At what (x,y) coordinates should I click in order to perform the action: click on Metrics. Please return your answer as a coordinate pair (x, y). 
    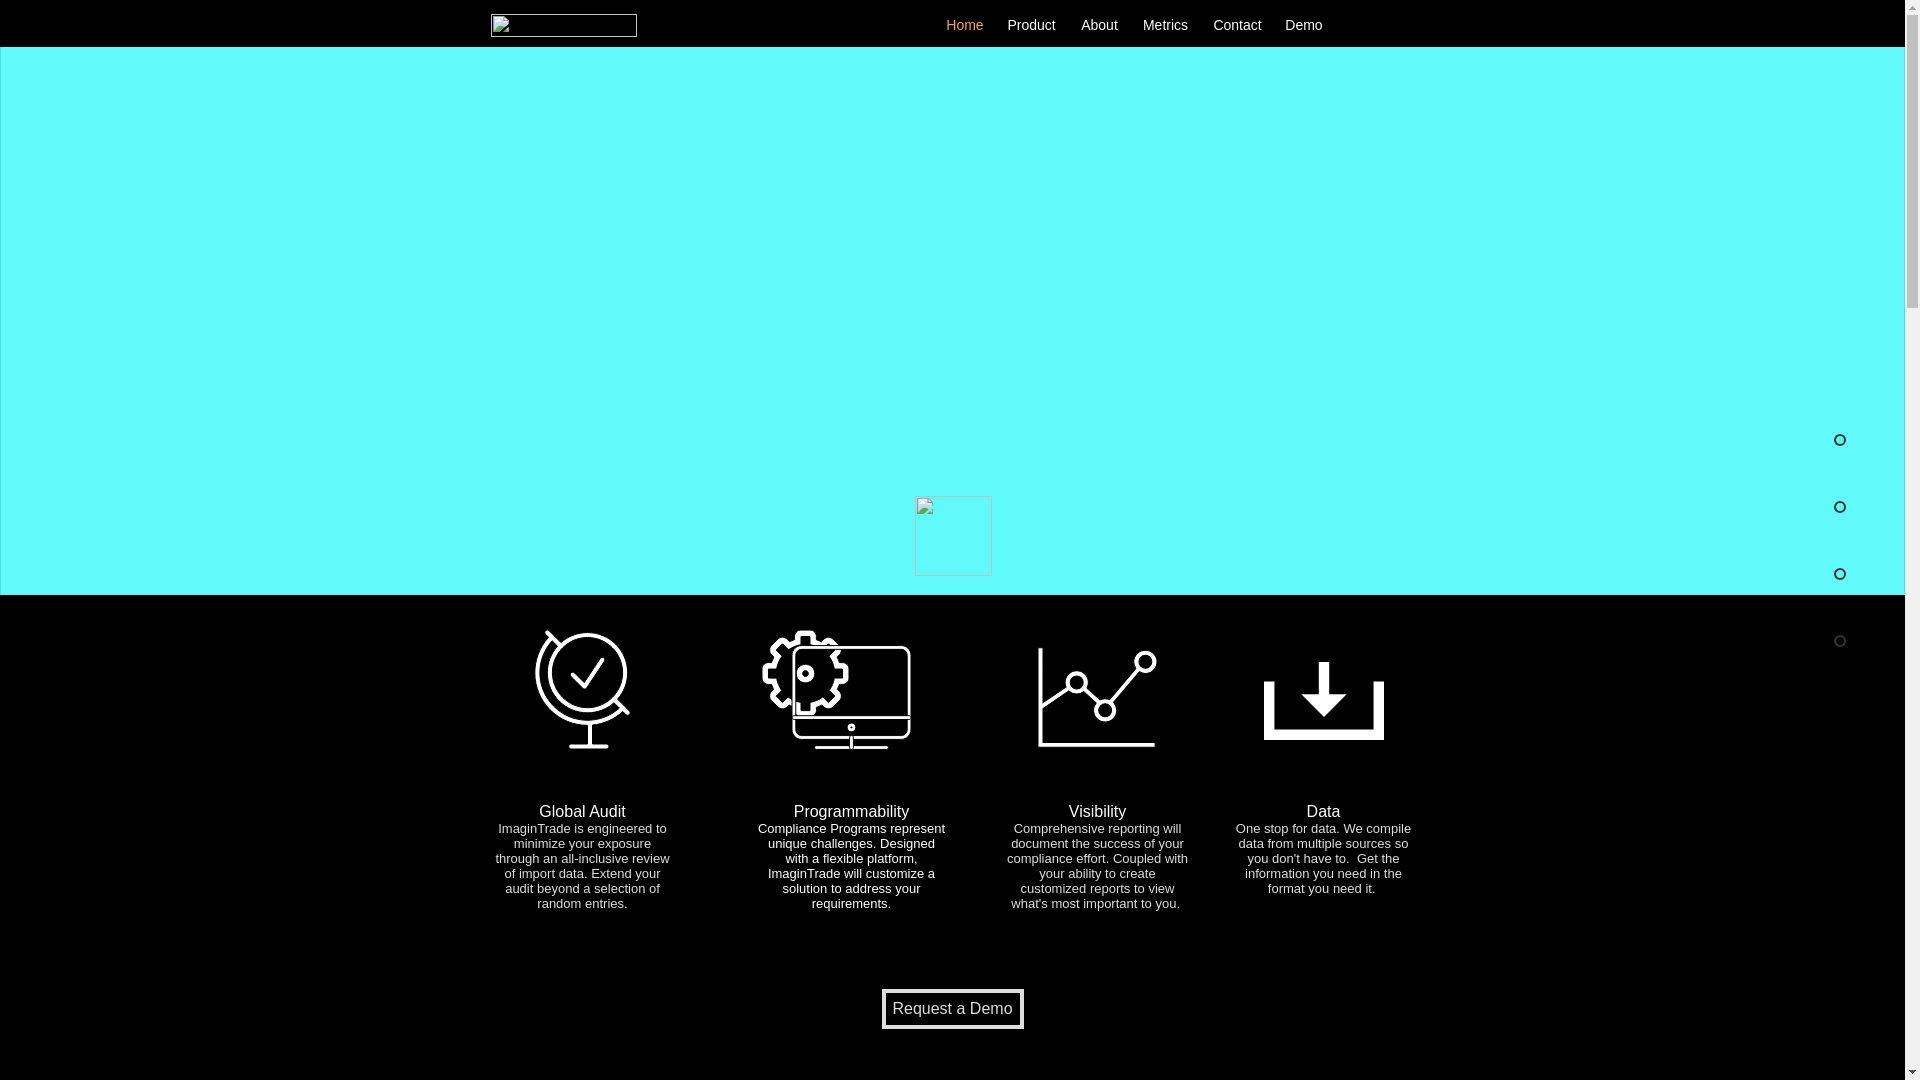
    Looking at the image, I should click on (1165, 24).